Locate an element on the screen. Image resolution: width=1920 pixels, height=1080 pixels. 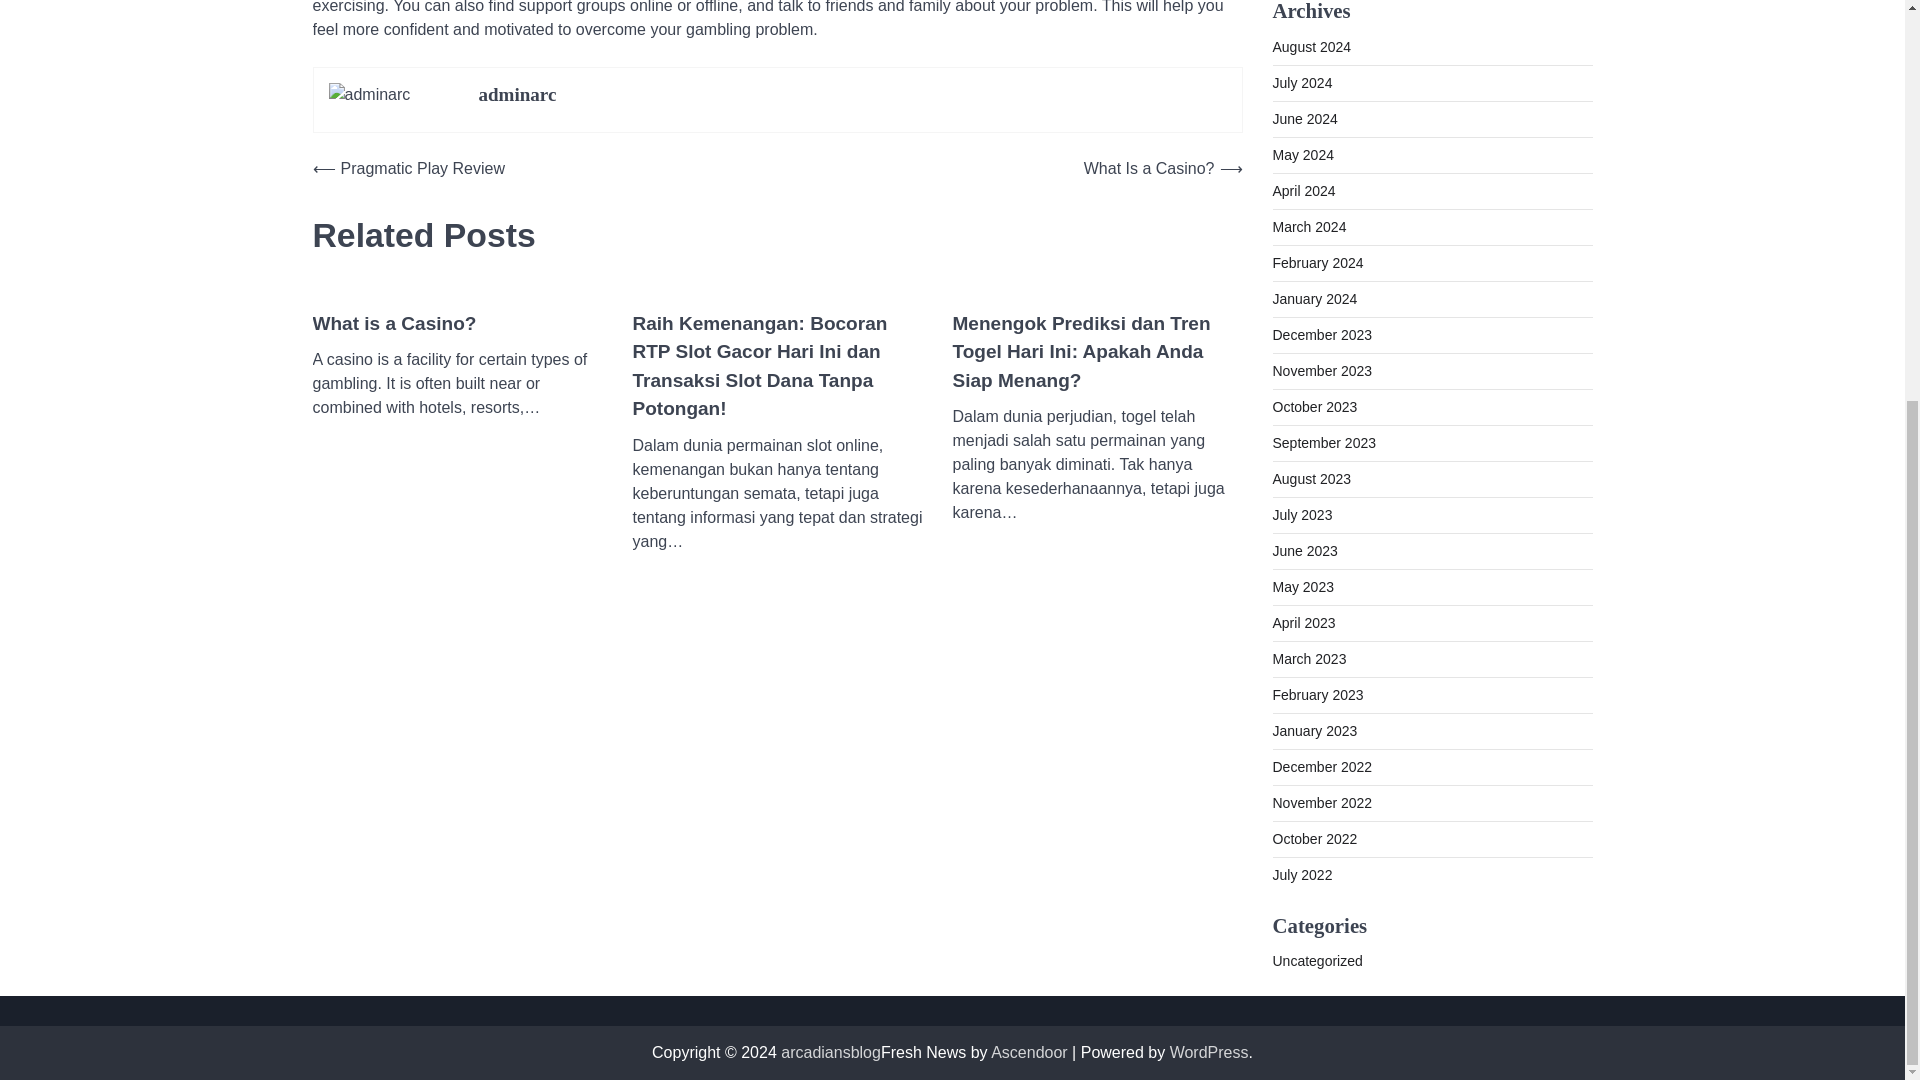
June 2023 is located at coordinates (1304, 550).